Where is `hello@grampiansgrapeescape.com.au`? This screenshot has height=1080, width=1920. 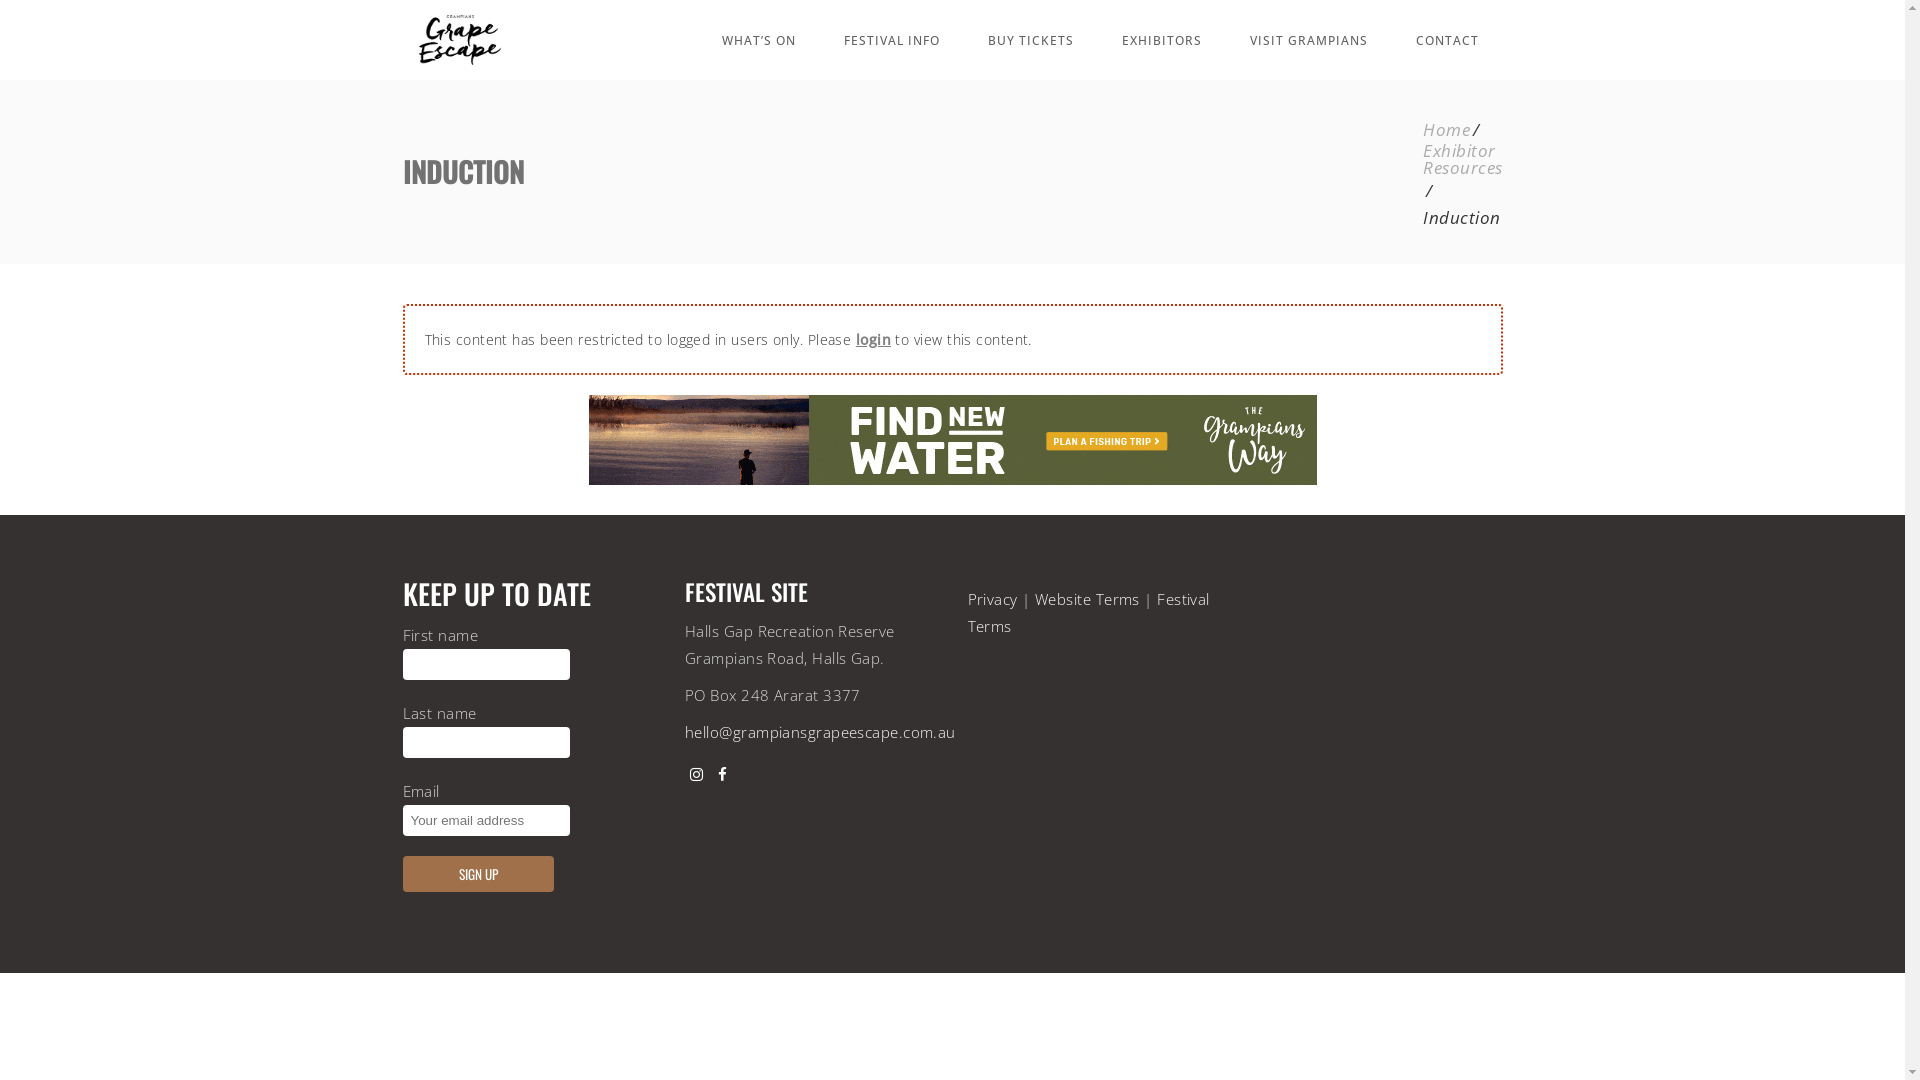 hello@grampiansgrapeescape.com.au is located at coordinates (820, 732).